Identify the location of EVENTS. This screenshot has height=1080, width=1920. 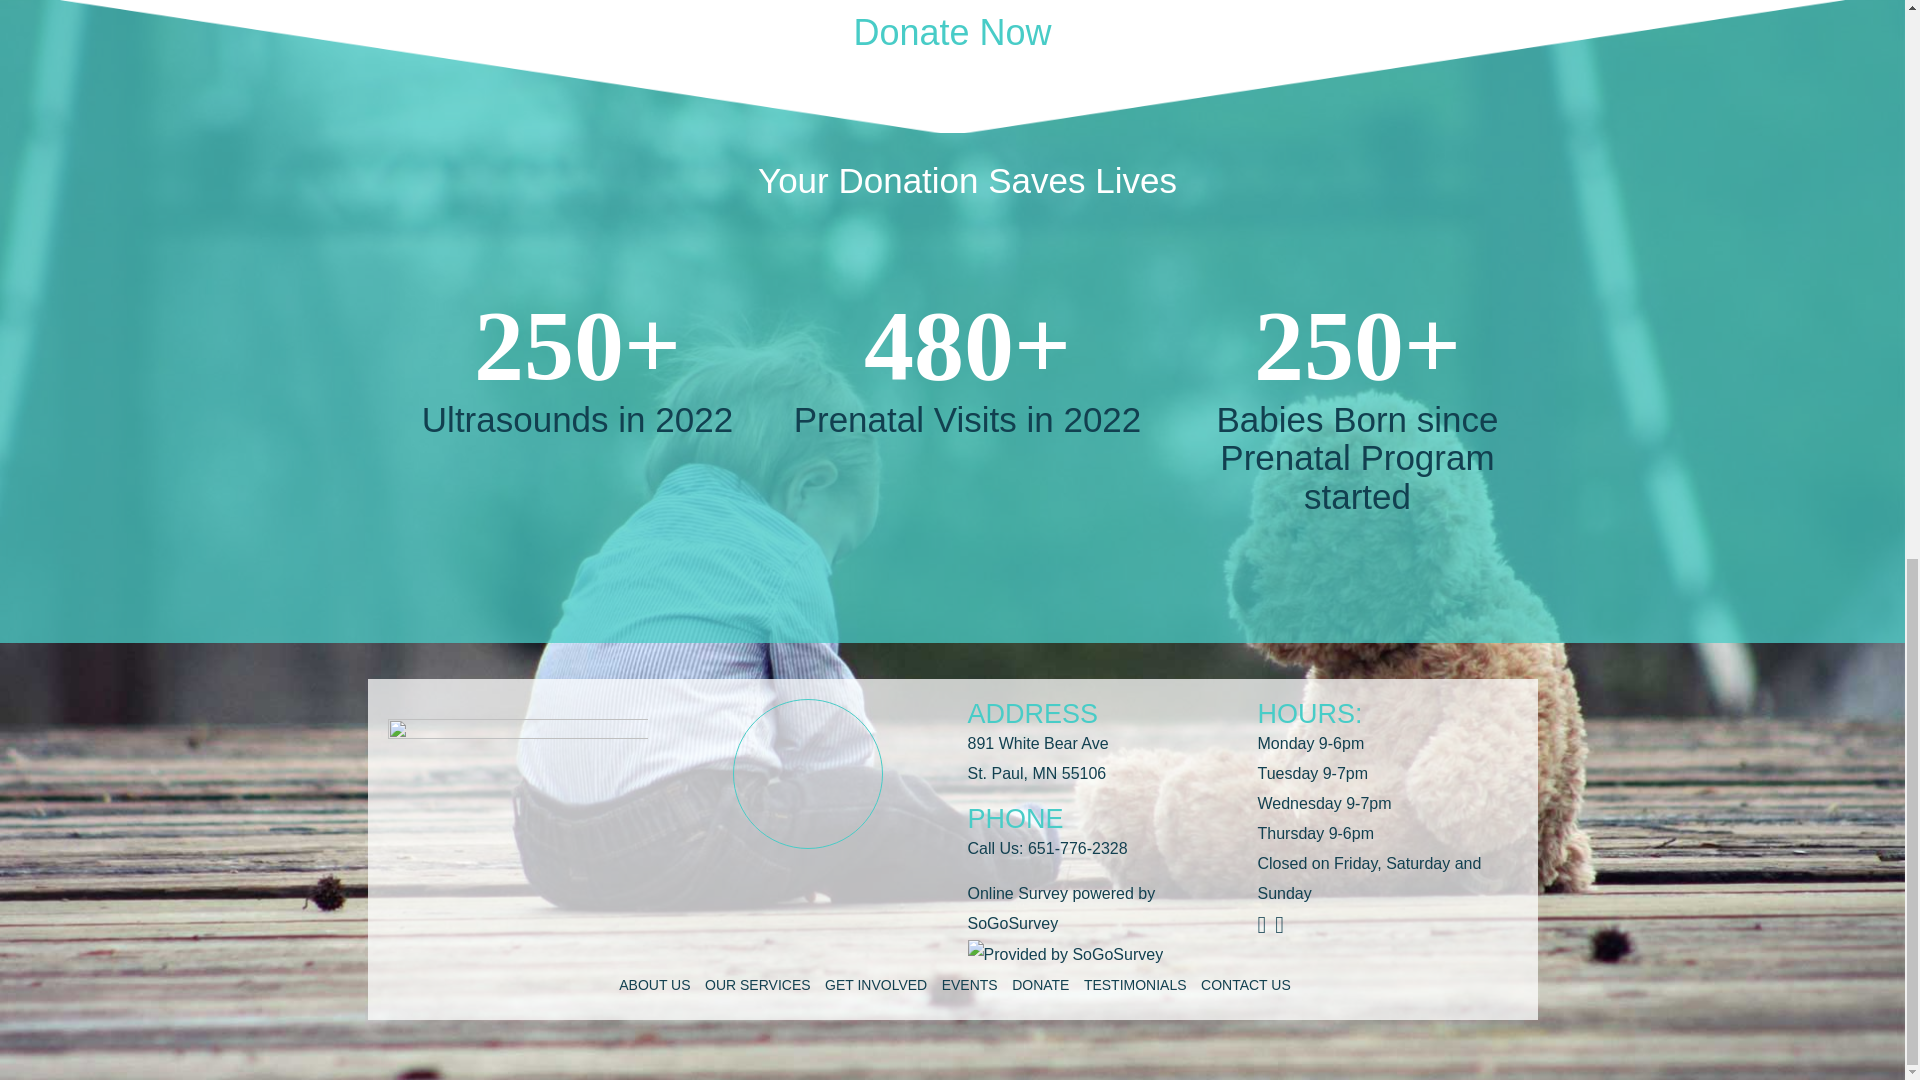
(970, 984).